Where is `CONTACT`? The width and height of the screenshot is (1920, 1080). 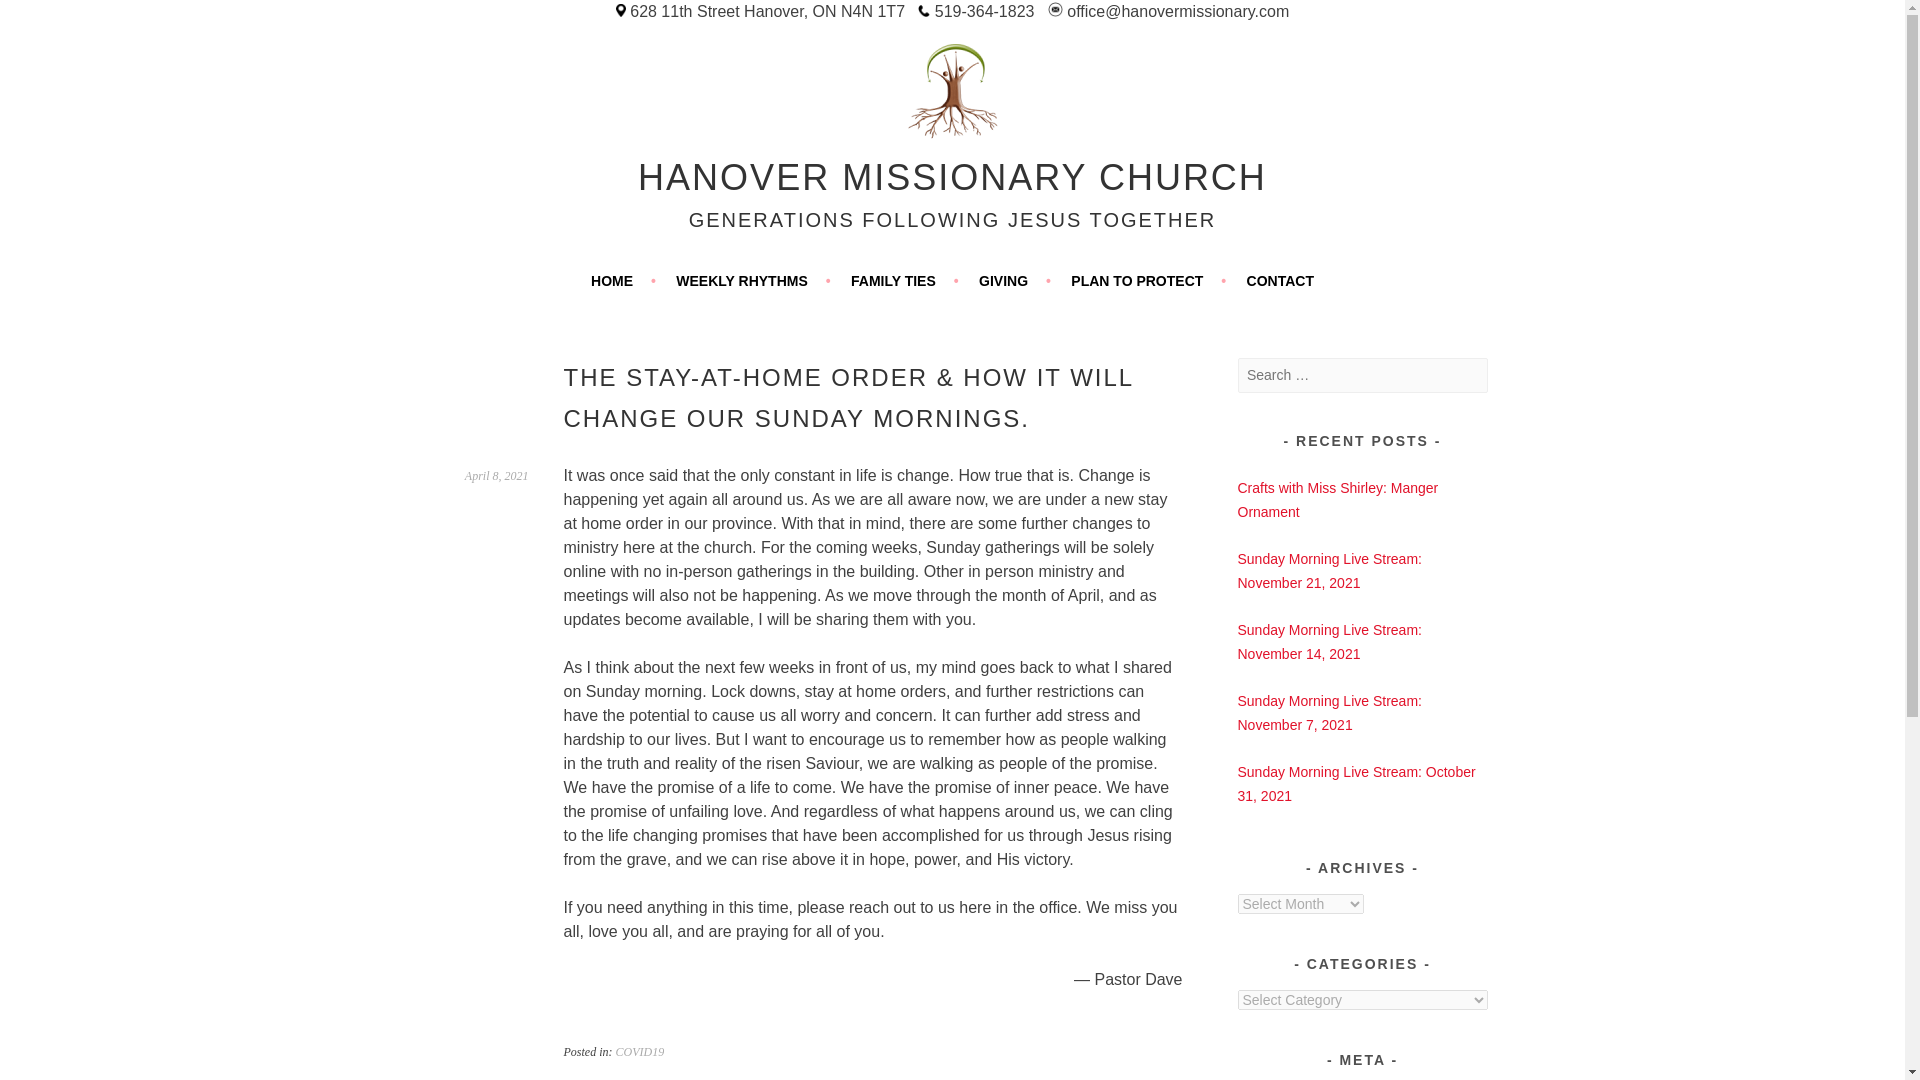
CONTACT is located at coordinates (1280, 280).